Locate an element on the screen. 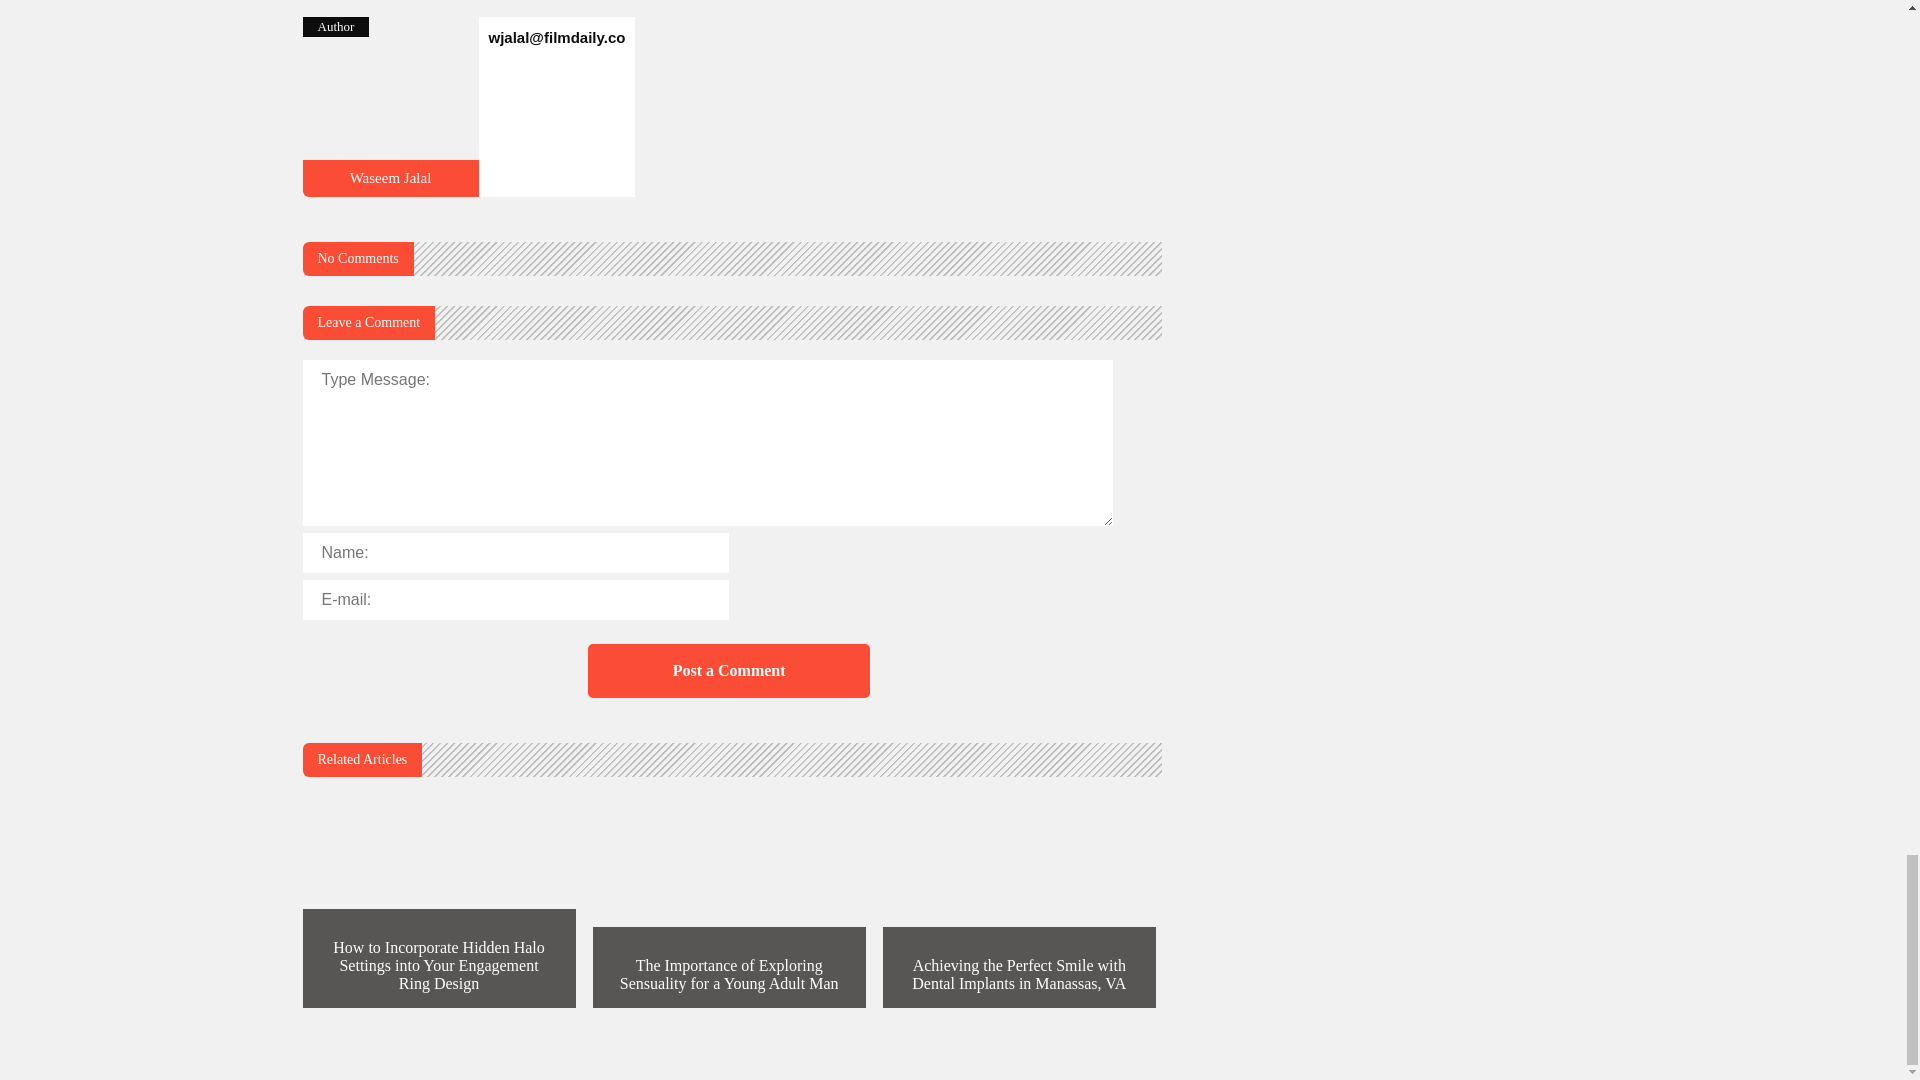  Post a Comment is located at coordinates (728, 670).